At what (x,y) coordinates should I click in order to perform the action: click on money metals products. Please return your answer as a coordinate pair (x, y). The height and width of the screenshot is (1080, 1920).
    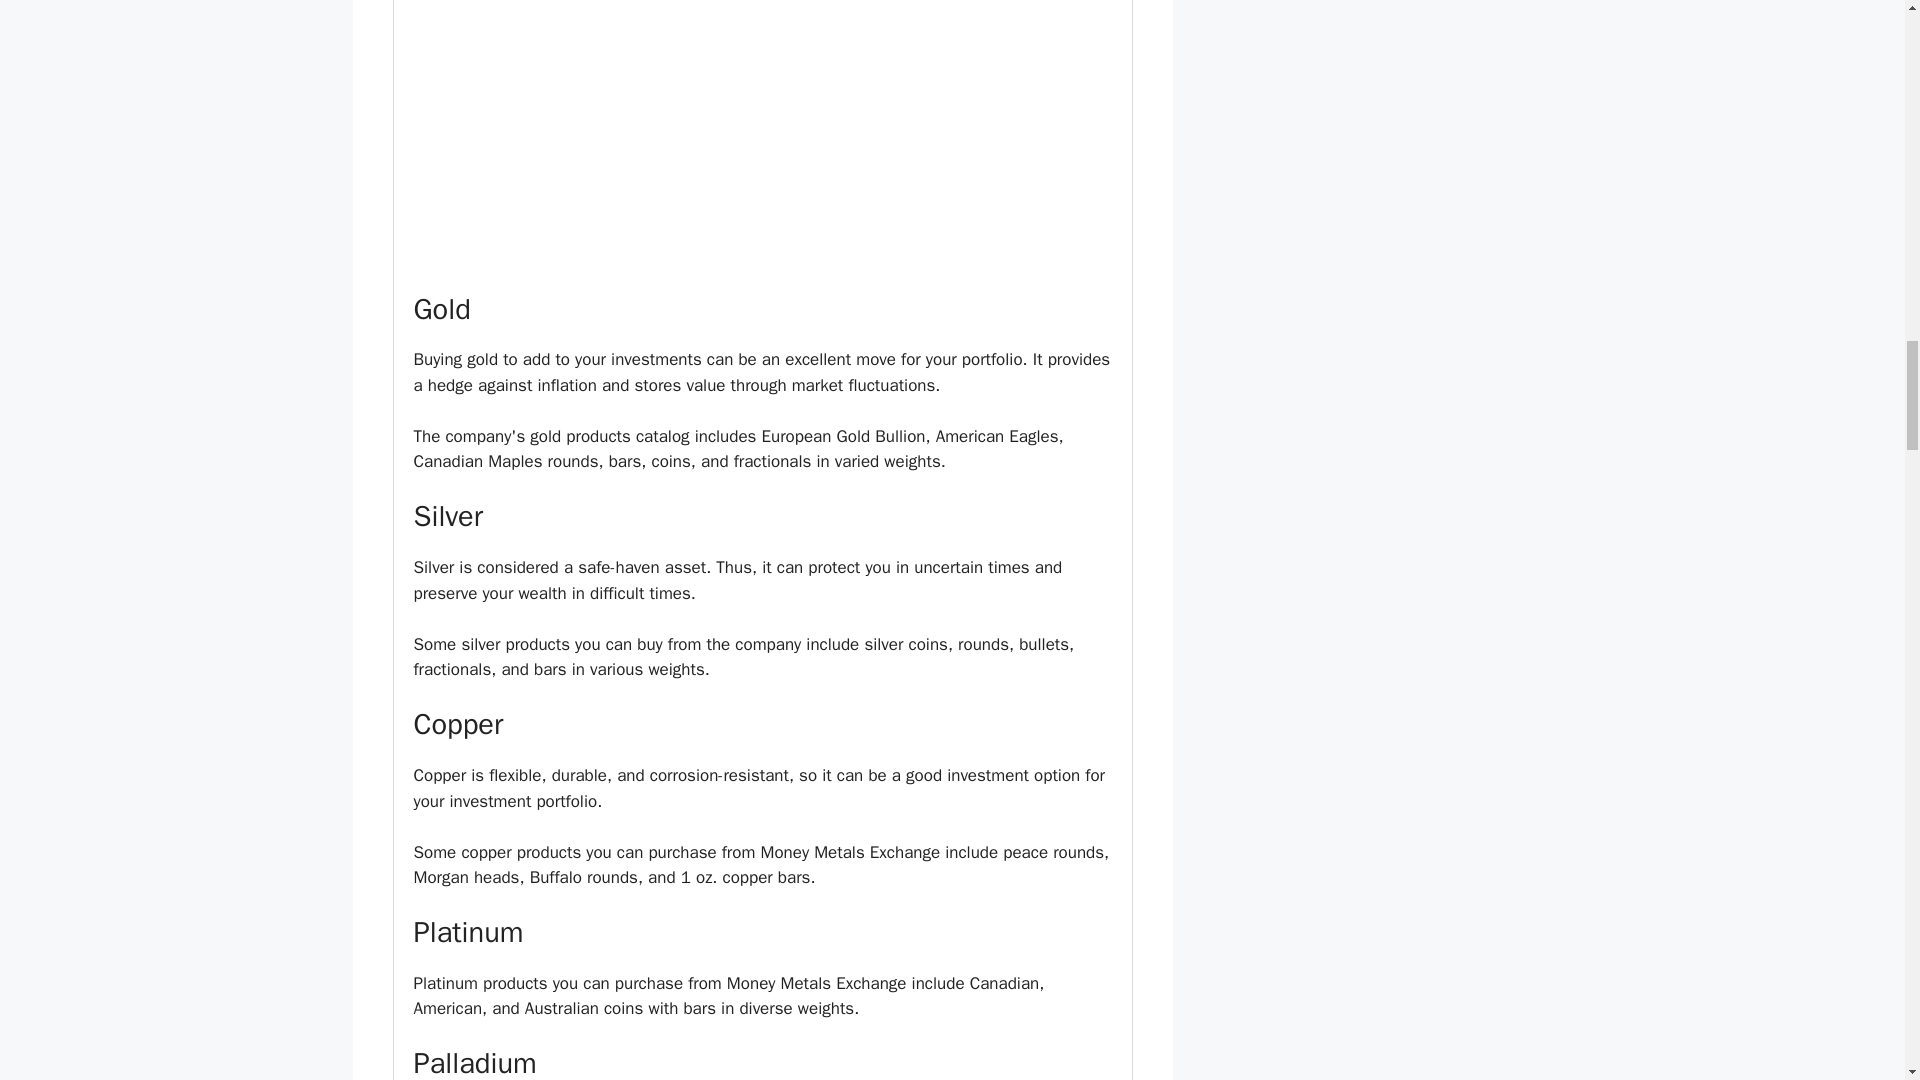
    Looking at the image, I should click on (762, 136).